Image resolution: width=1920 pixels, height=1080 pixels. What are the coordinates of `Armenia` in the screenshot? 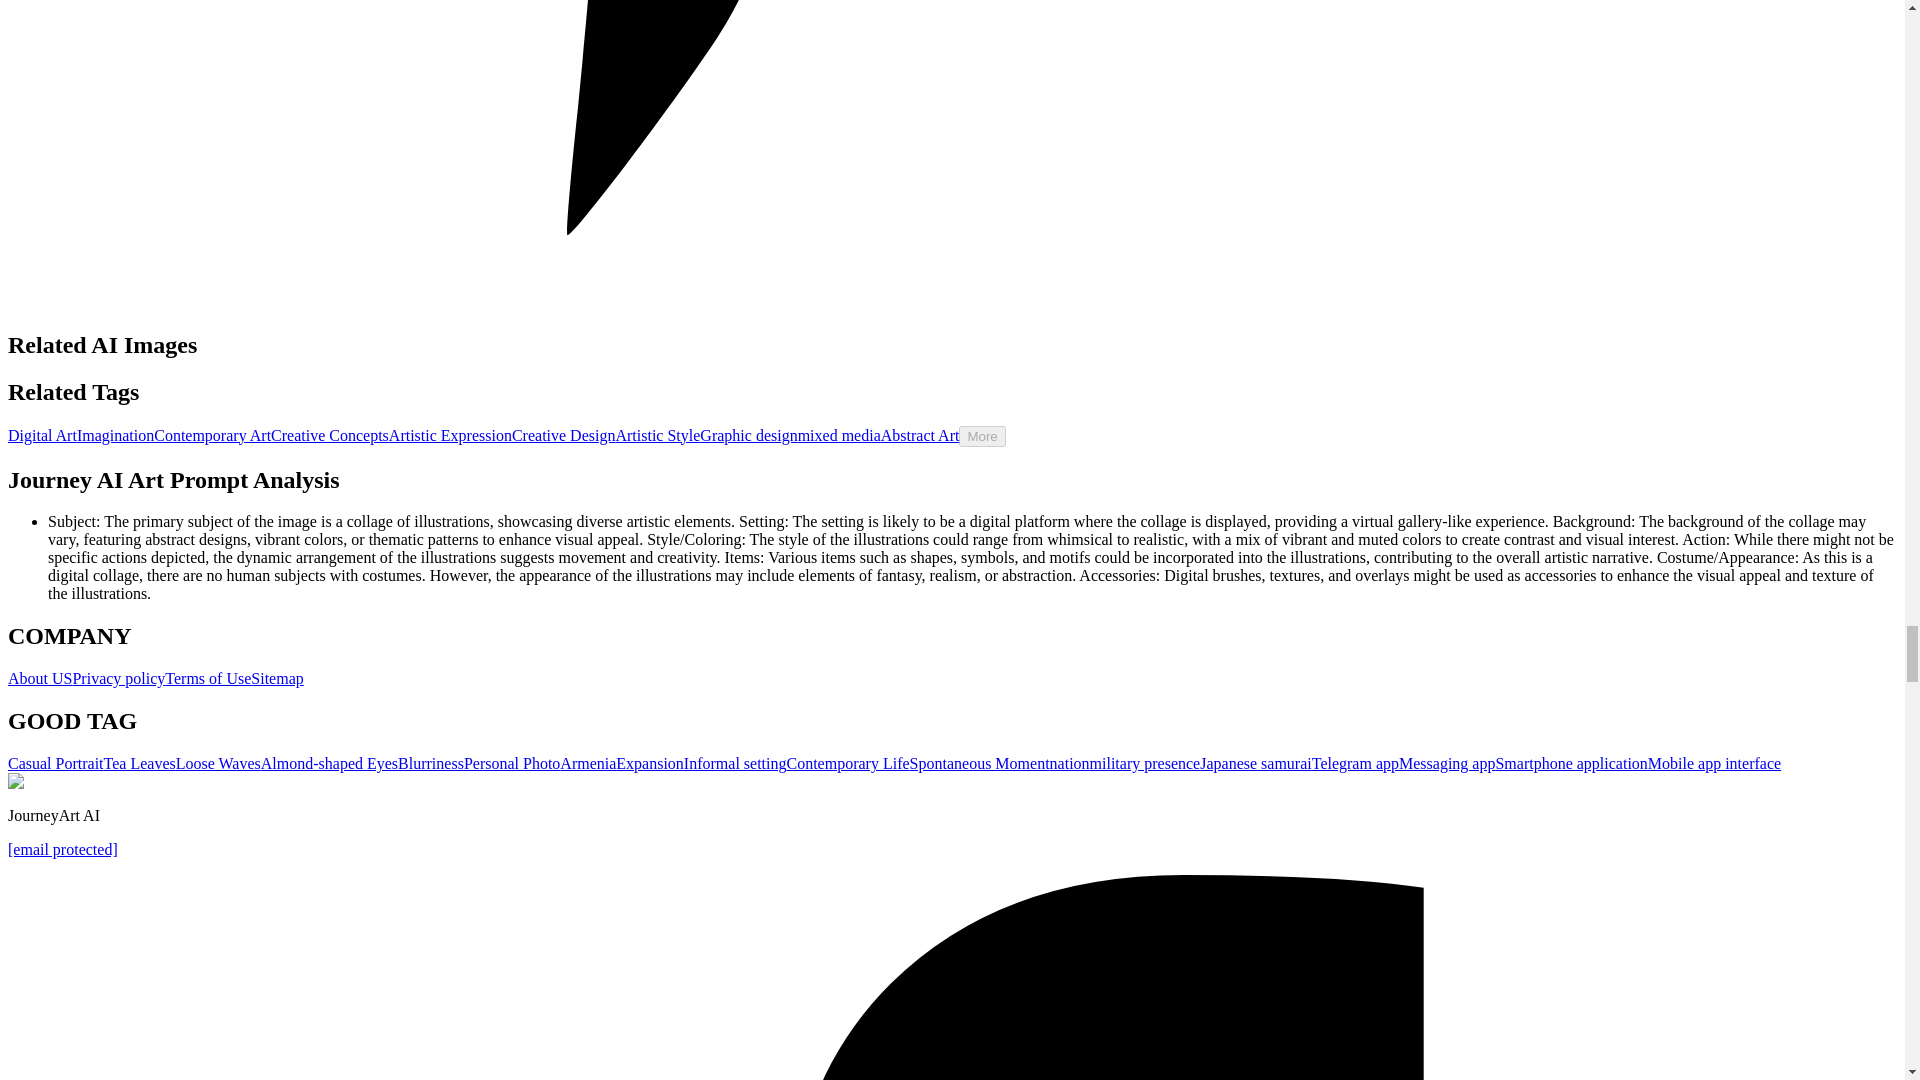 It's located at (588, 763).